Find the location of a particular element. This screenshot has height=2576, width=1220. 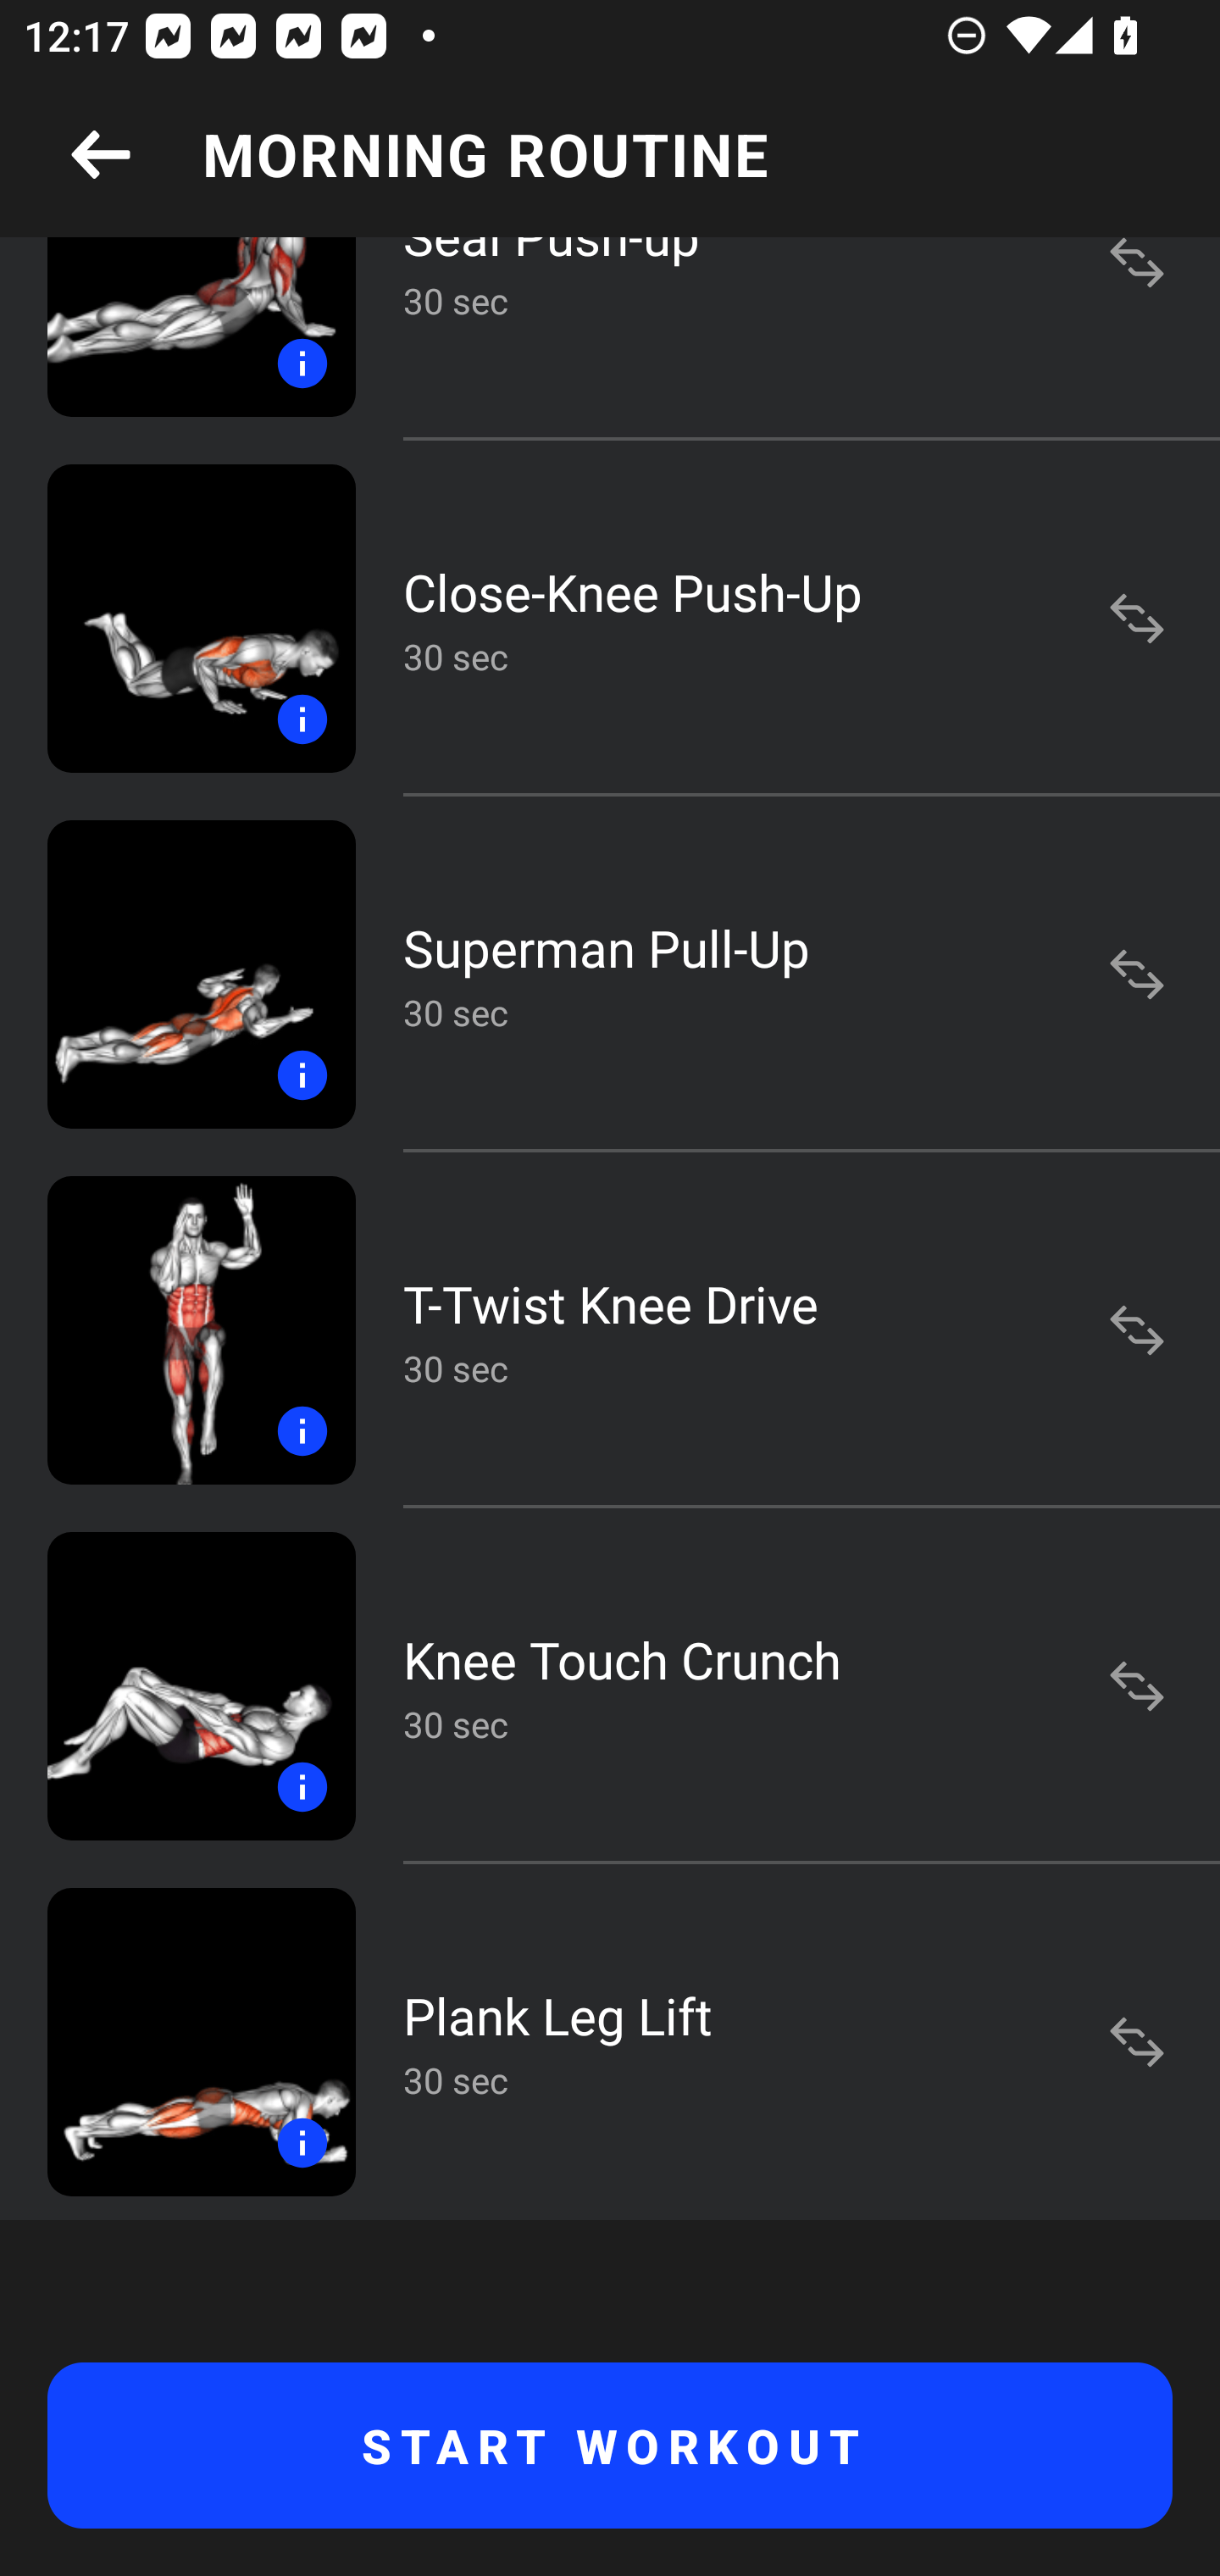

START WORKOUT is located at coordinates (610, 2446).